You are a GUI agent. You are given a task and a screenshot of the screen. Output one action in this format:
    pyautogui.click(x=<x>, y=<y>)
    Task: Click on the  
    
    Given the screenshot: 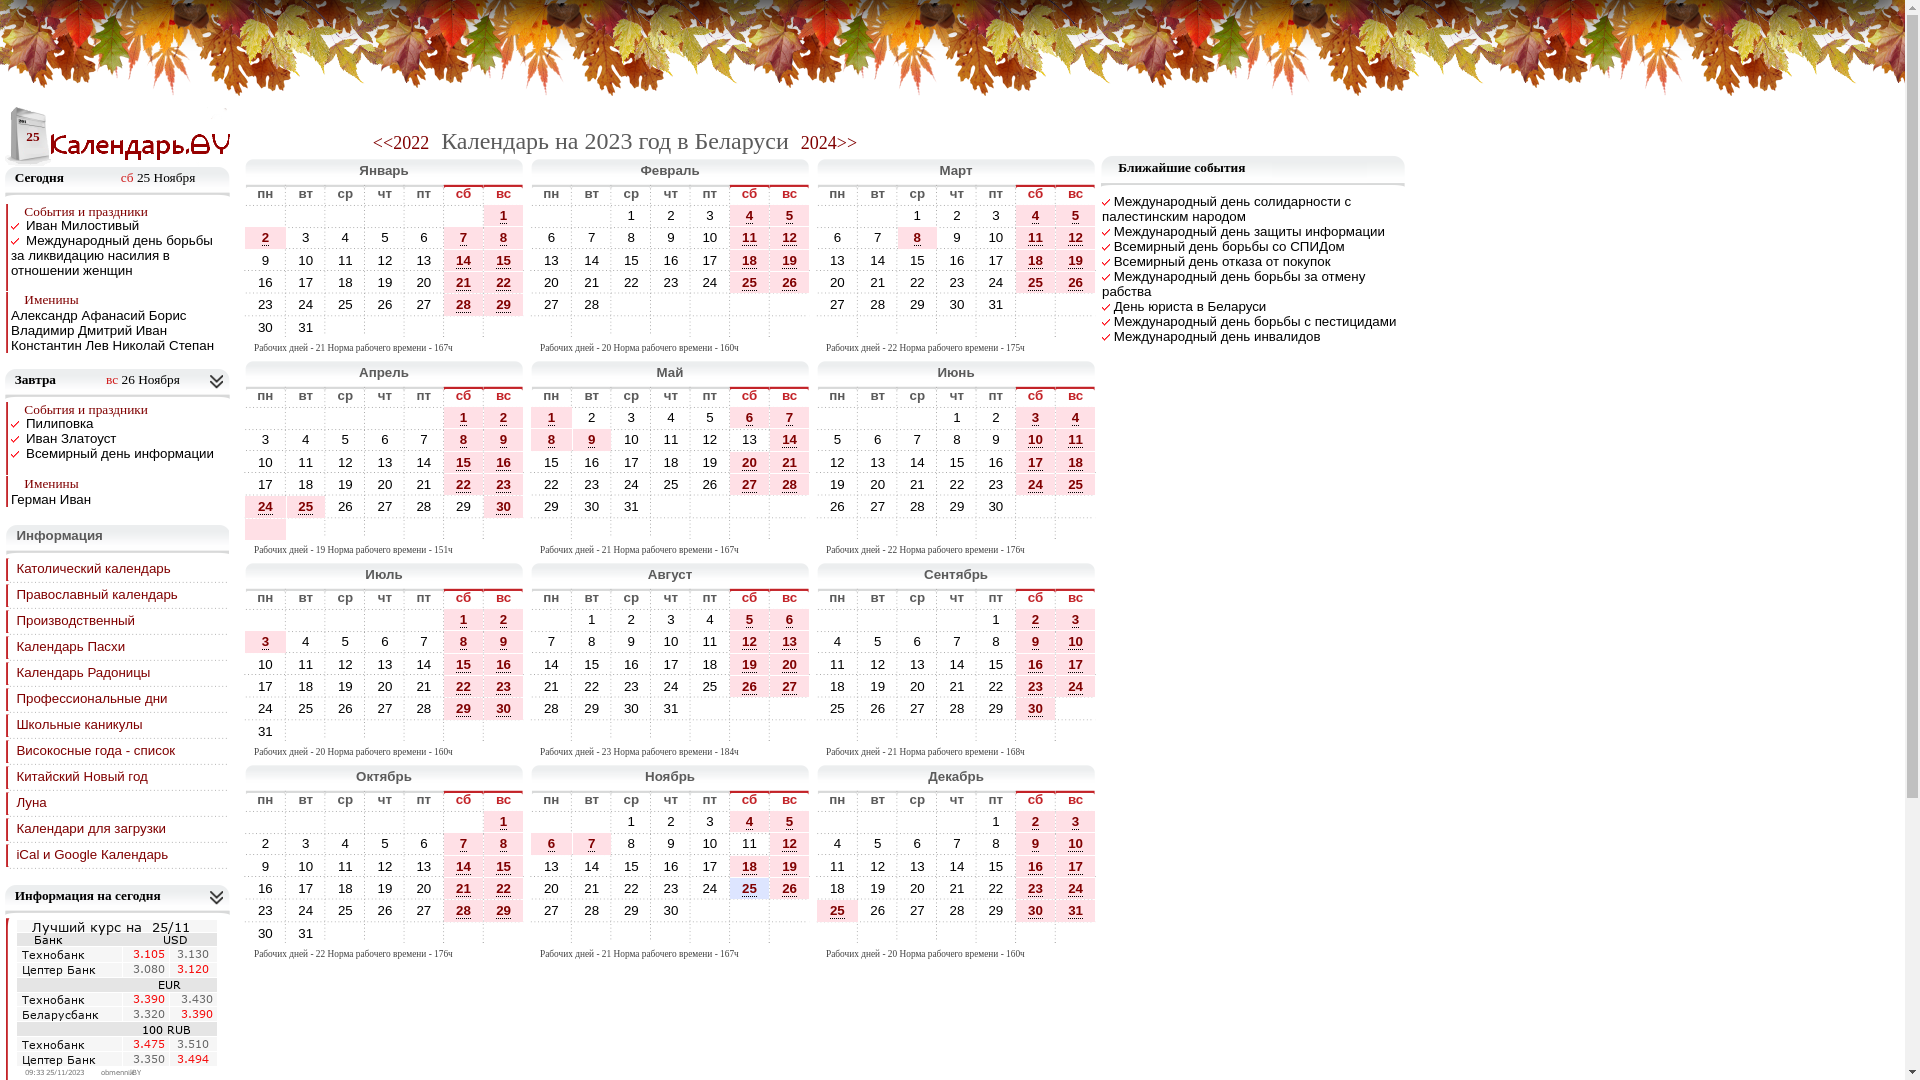 What is the action you would take?
    pyautogui.click(x=750, y=732)
    